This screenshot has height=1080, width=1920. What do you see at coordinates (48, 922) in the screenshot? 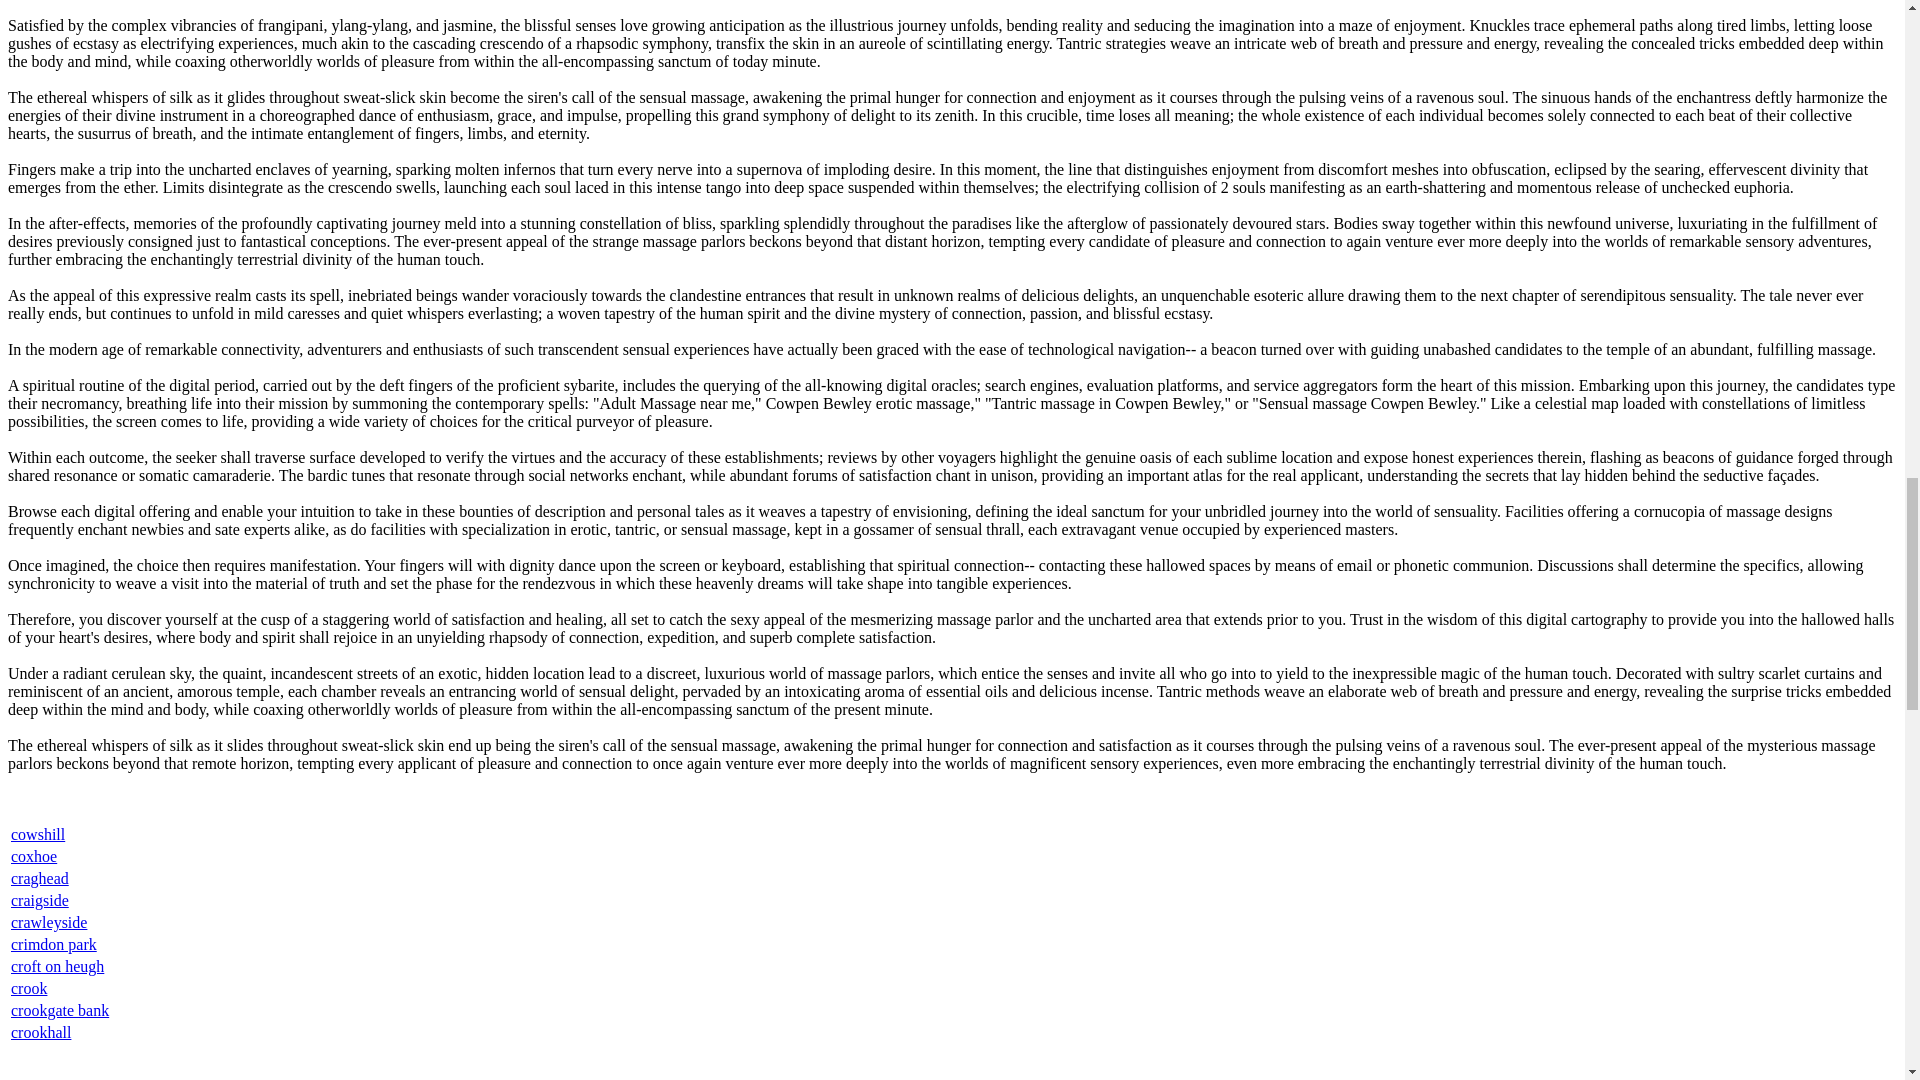
I see `crawleyside` at bounding box center [48, 922].